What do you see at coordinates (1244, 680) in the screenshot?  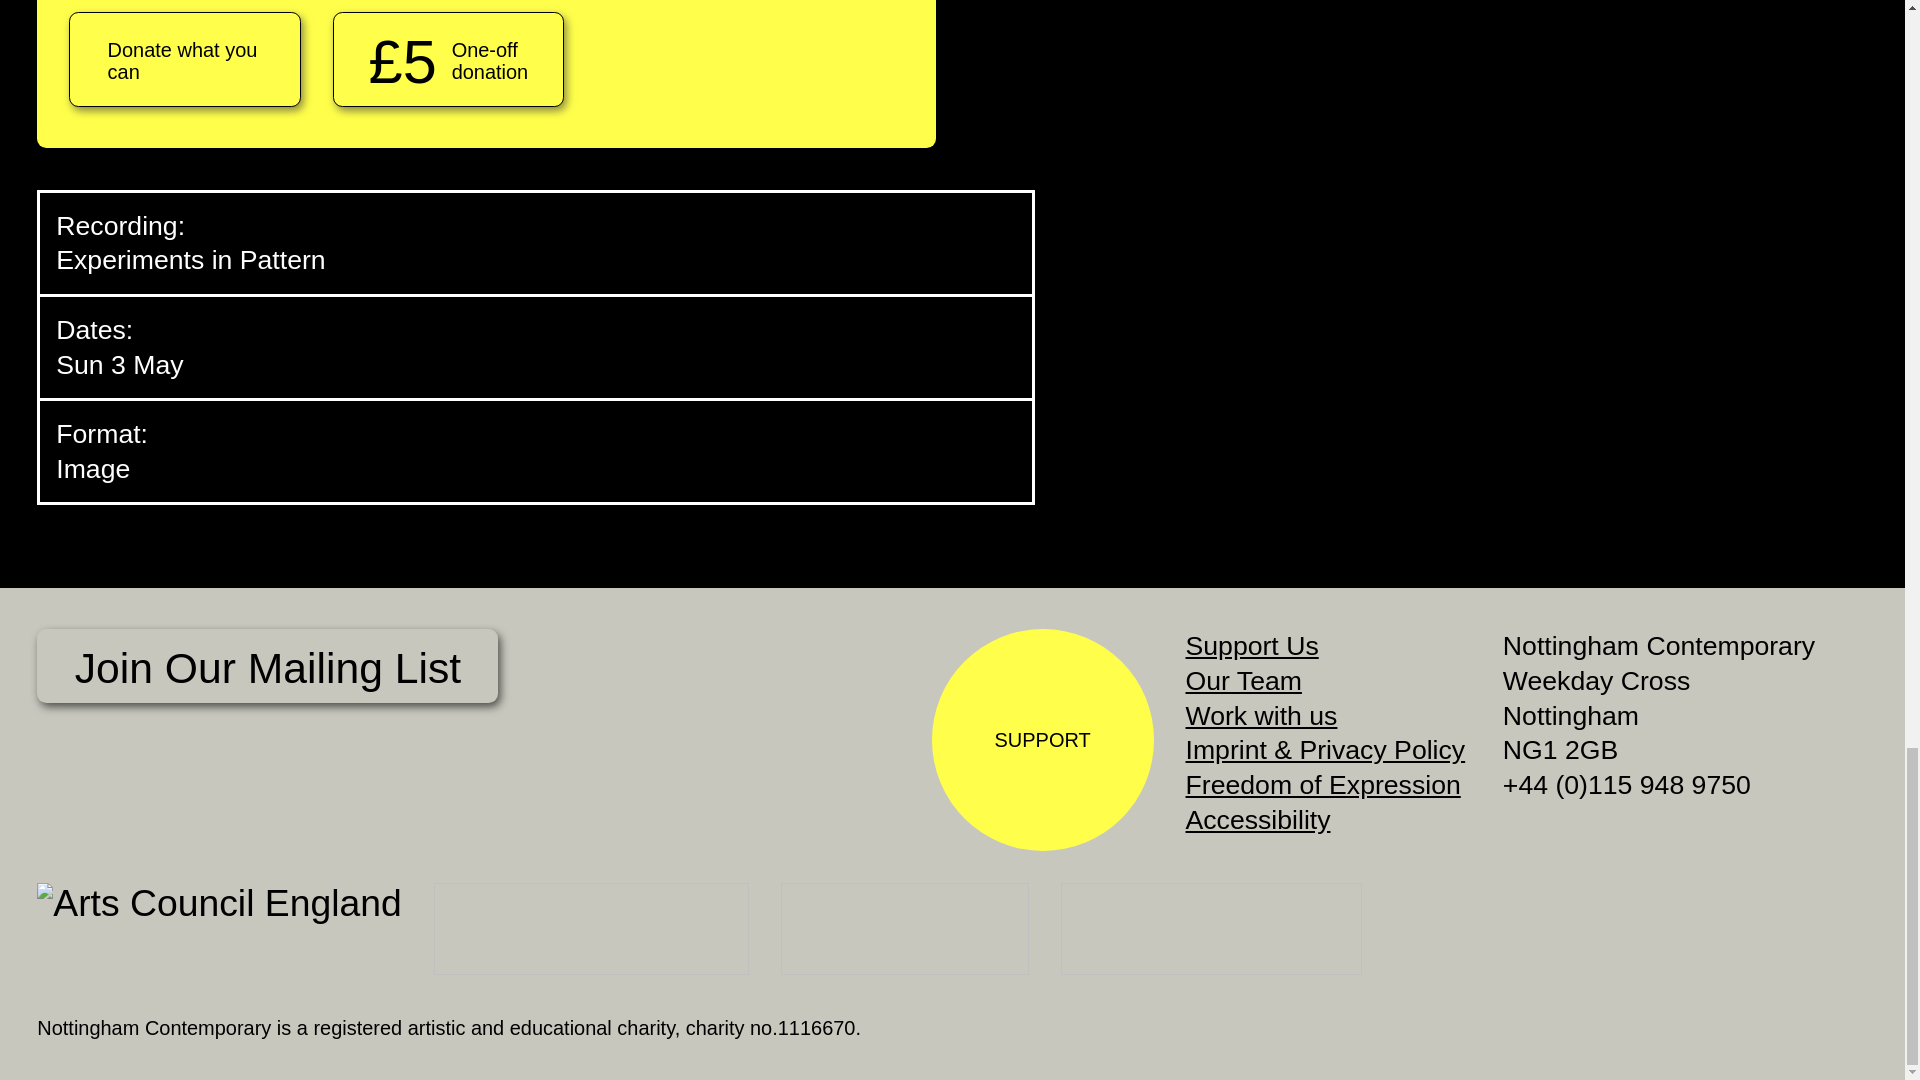 I see `Our Team` at bounding box center [1244, 680].